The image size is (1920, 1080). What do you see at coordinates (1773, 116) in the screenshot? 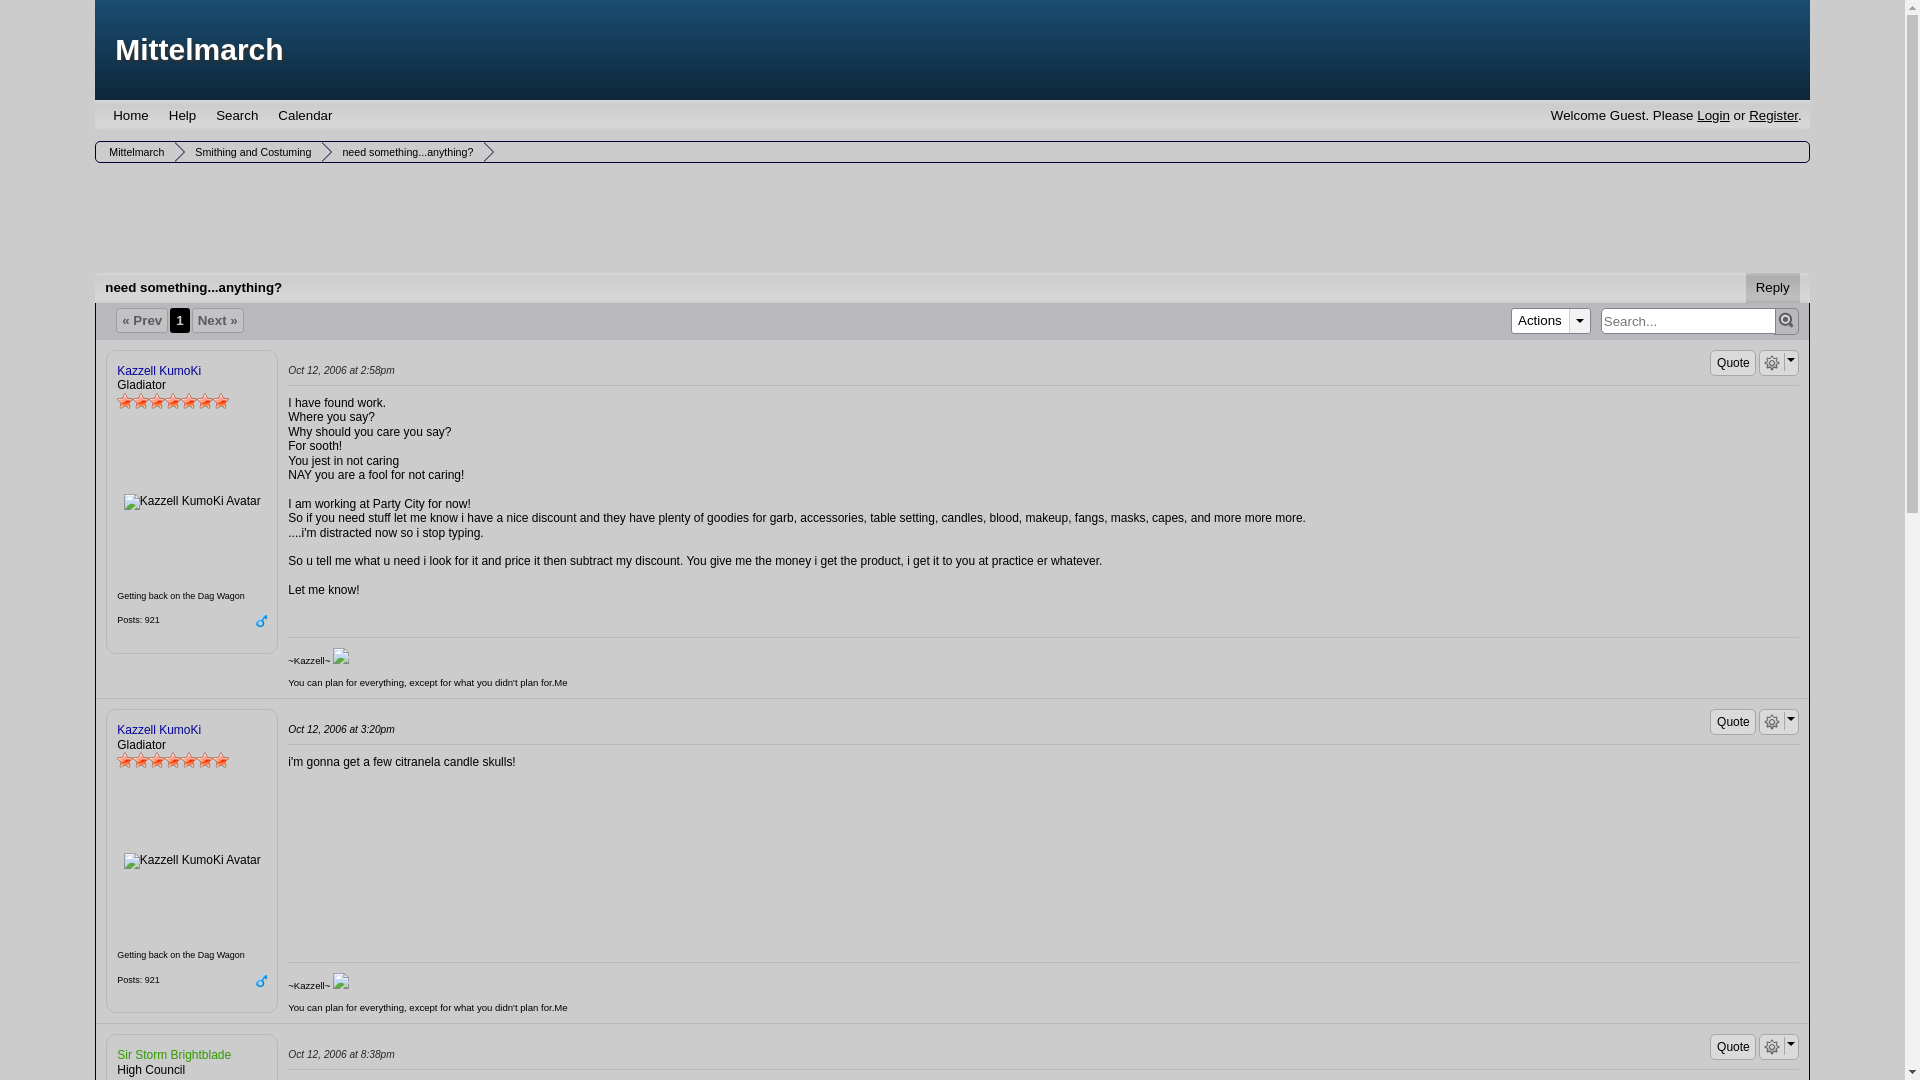
I see `Register` at bounding box center [1773, 116].